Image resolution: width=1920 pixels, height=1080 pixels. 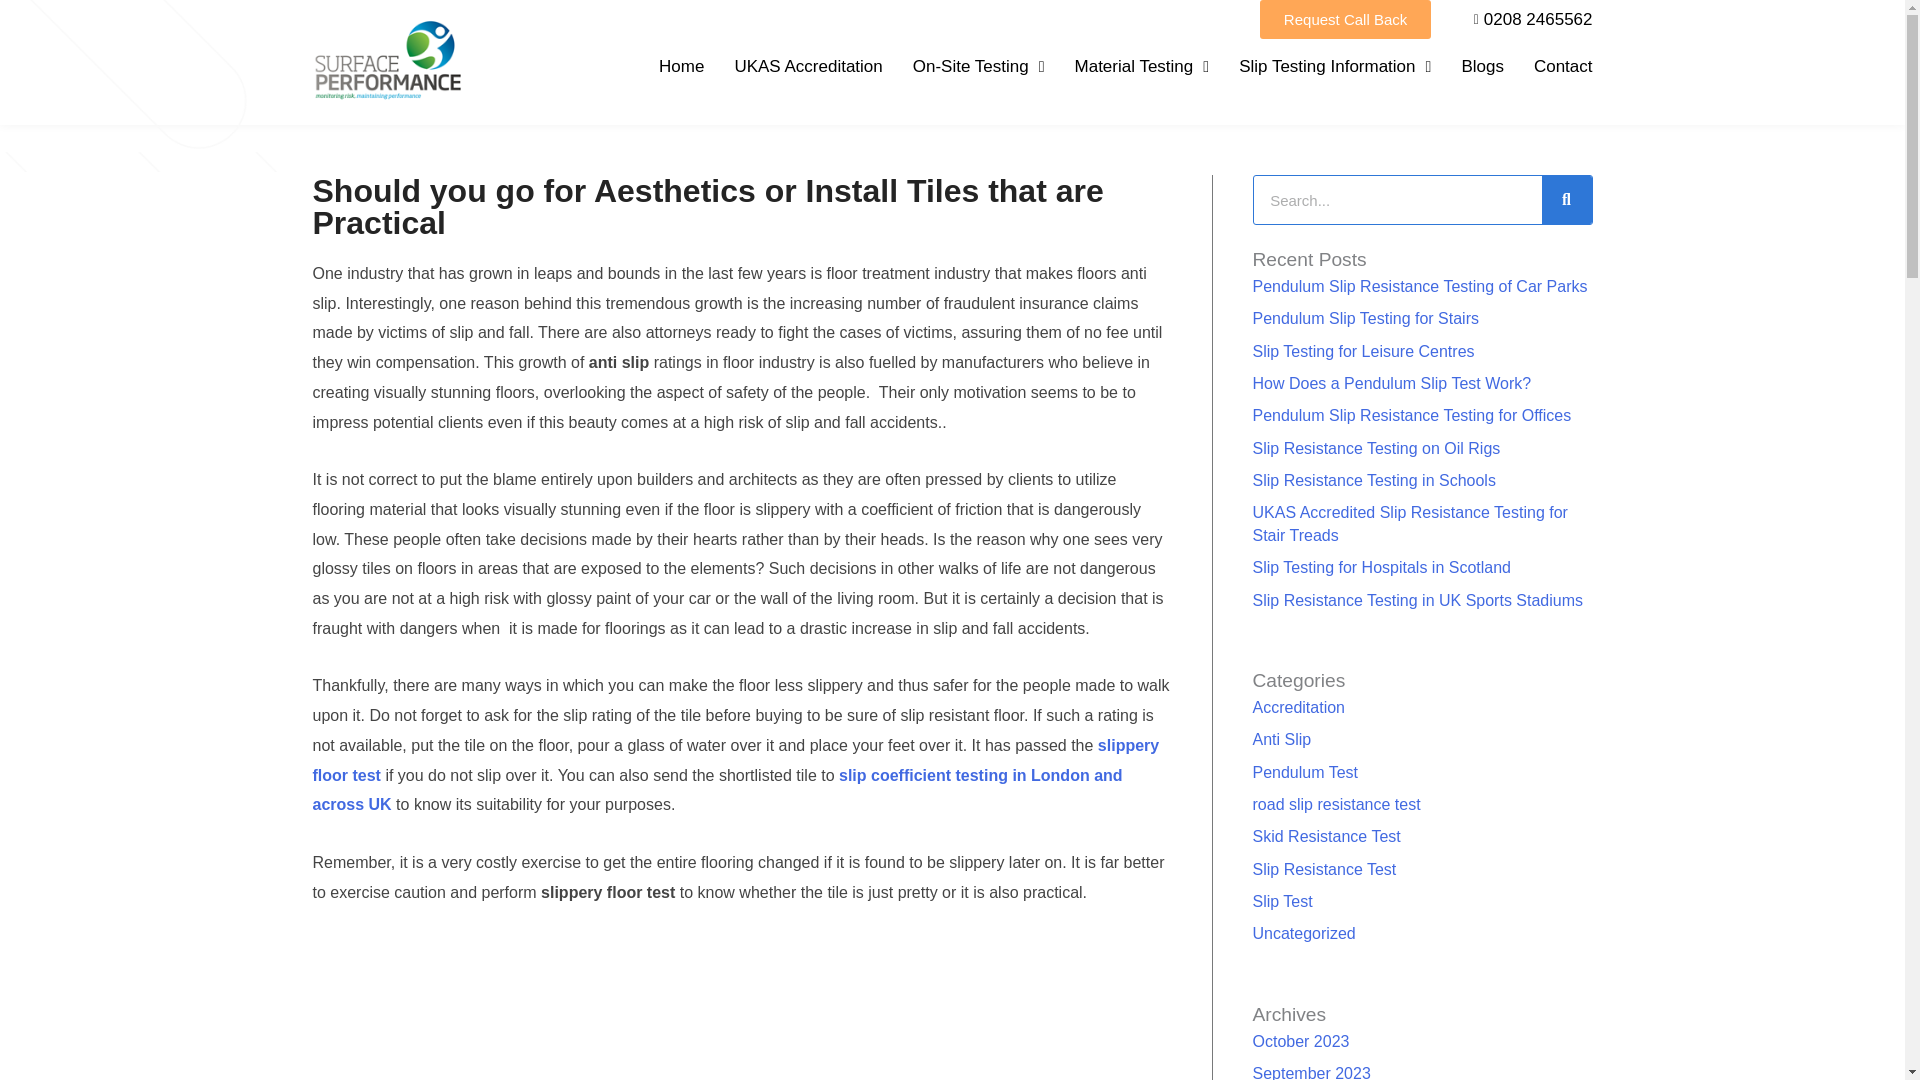 What do you see at coordinates (1397, 200) in the screenshot?
I see `Search` at bounding box center [1397, 200].